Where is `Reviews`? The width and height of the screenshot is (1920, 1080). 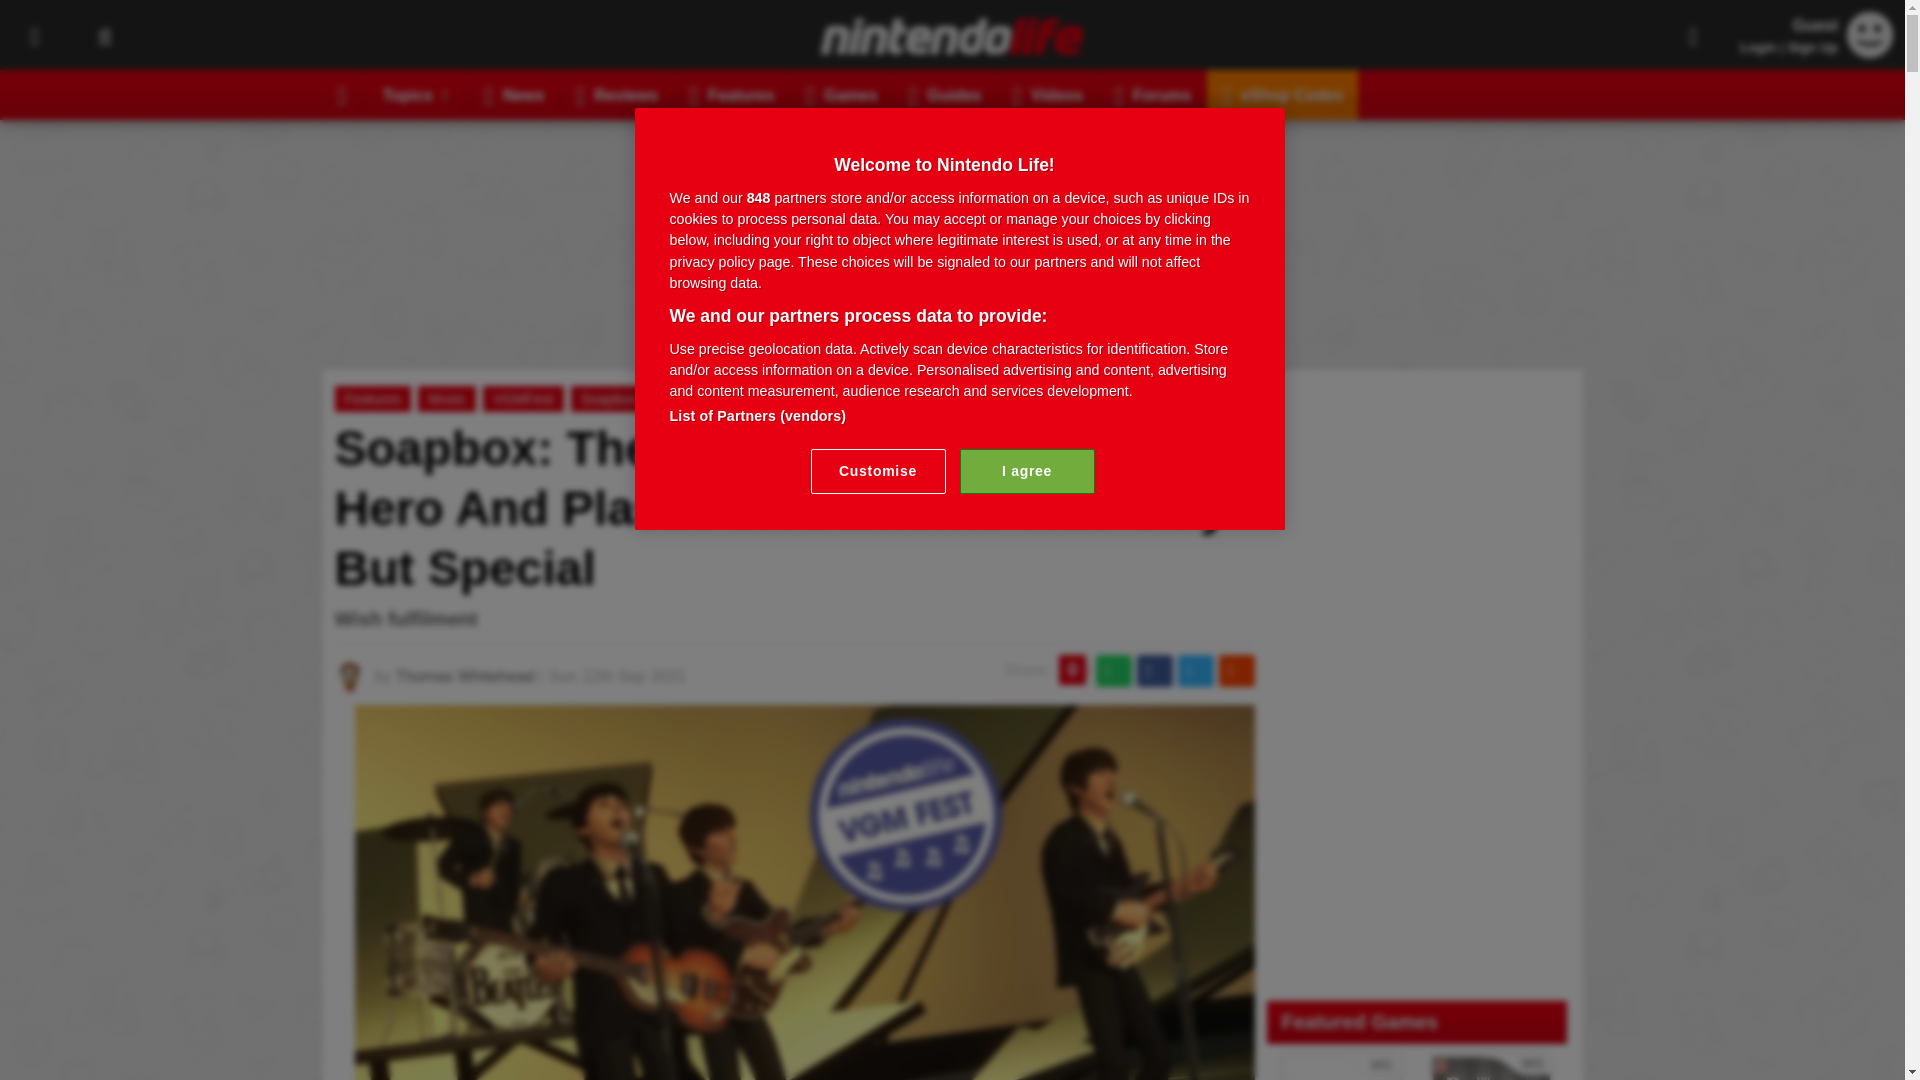
Reviews is located at coordinates (618, 94).